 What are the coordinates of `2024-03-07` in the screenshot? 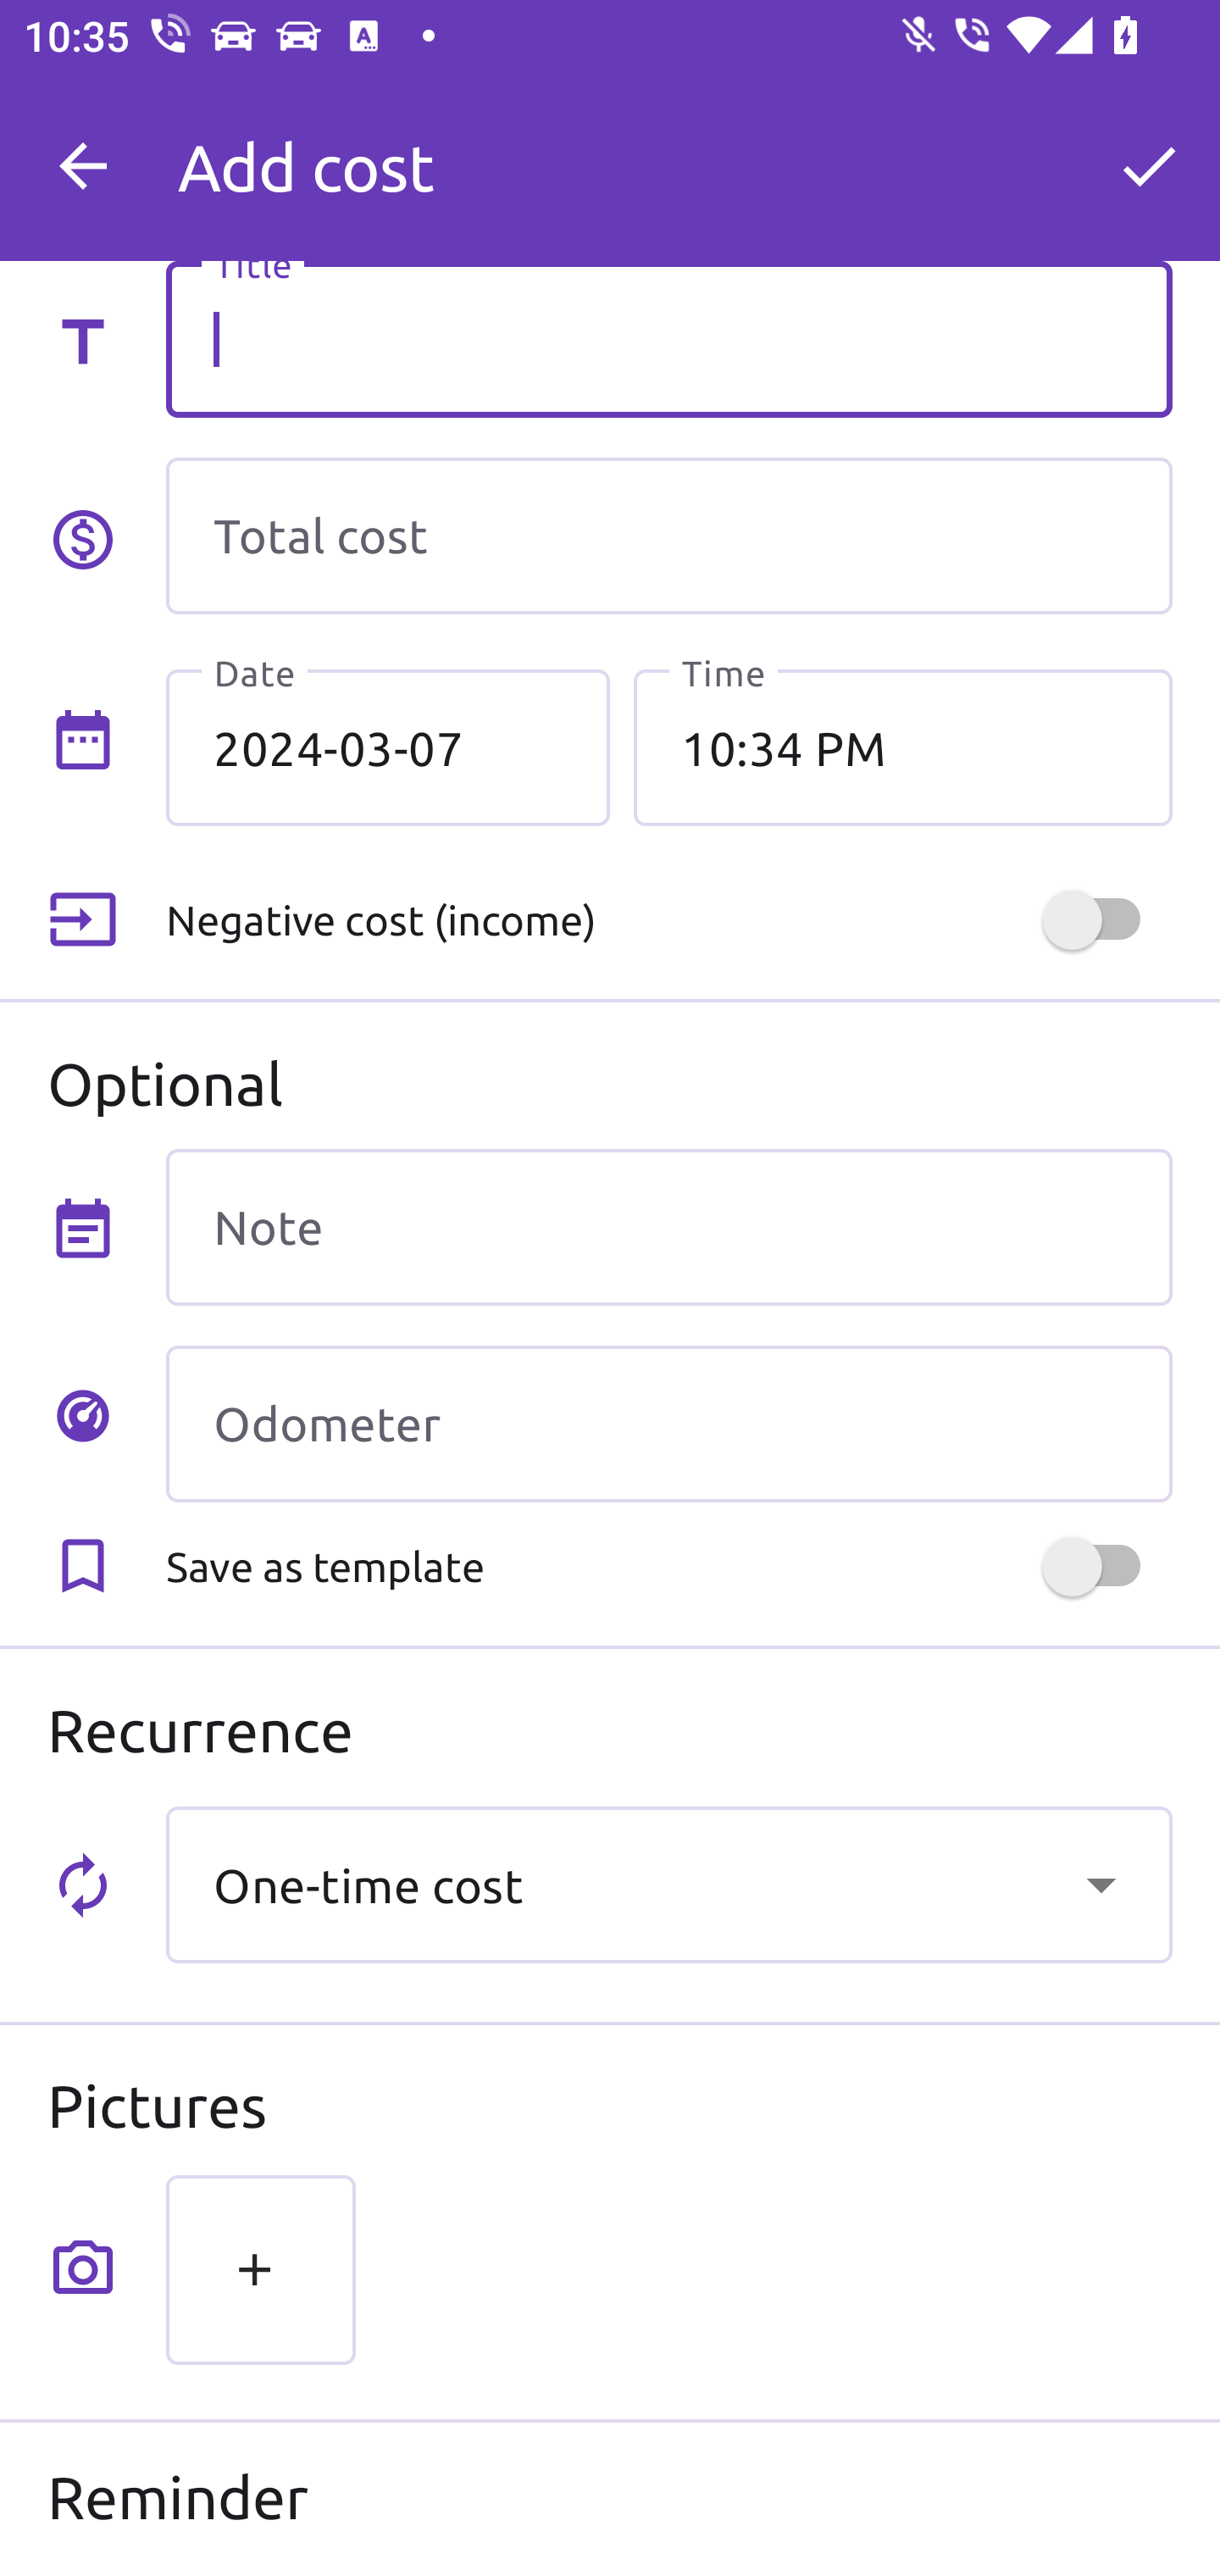 It's located at (388, 747).